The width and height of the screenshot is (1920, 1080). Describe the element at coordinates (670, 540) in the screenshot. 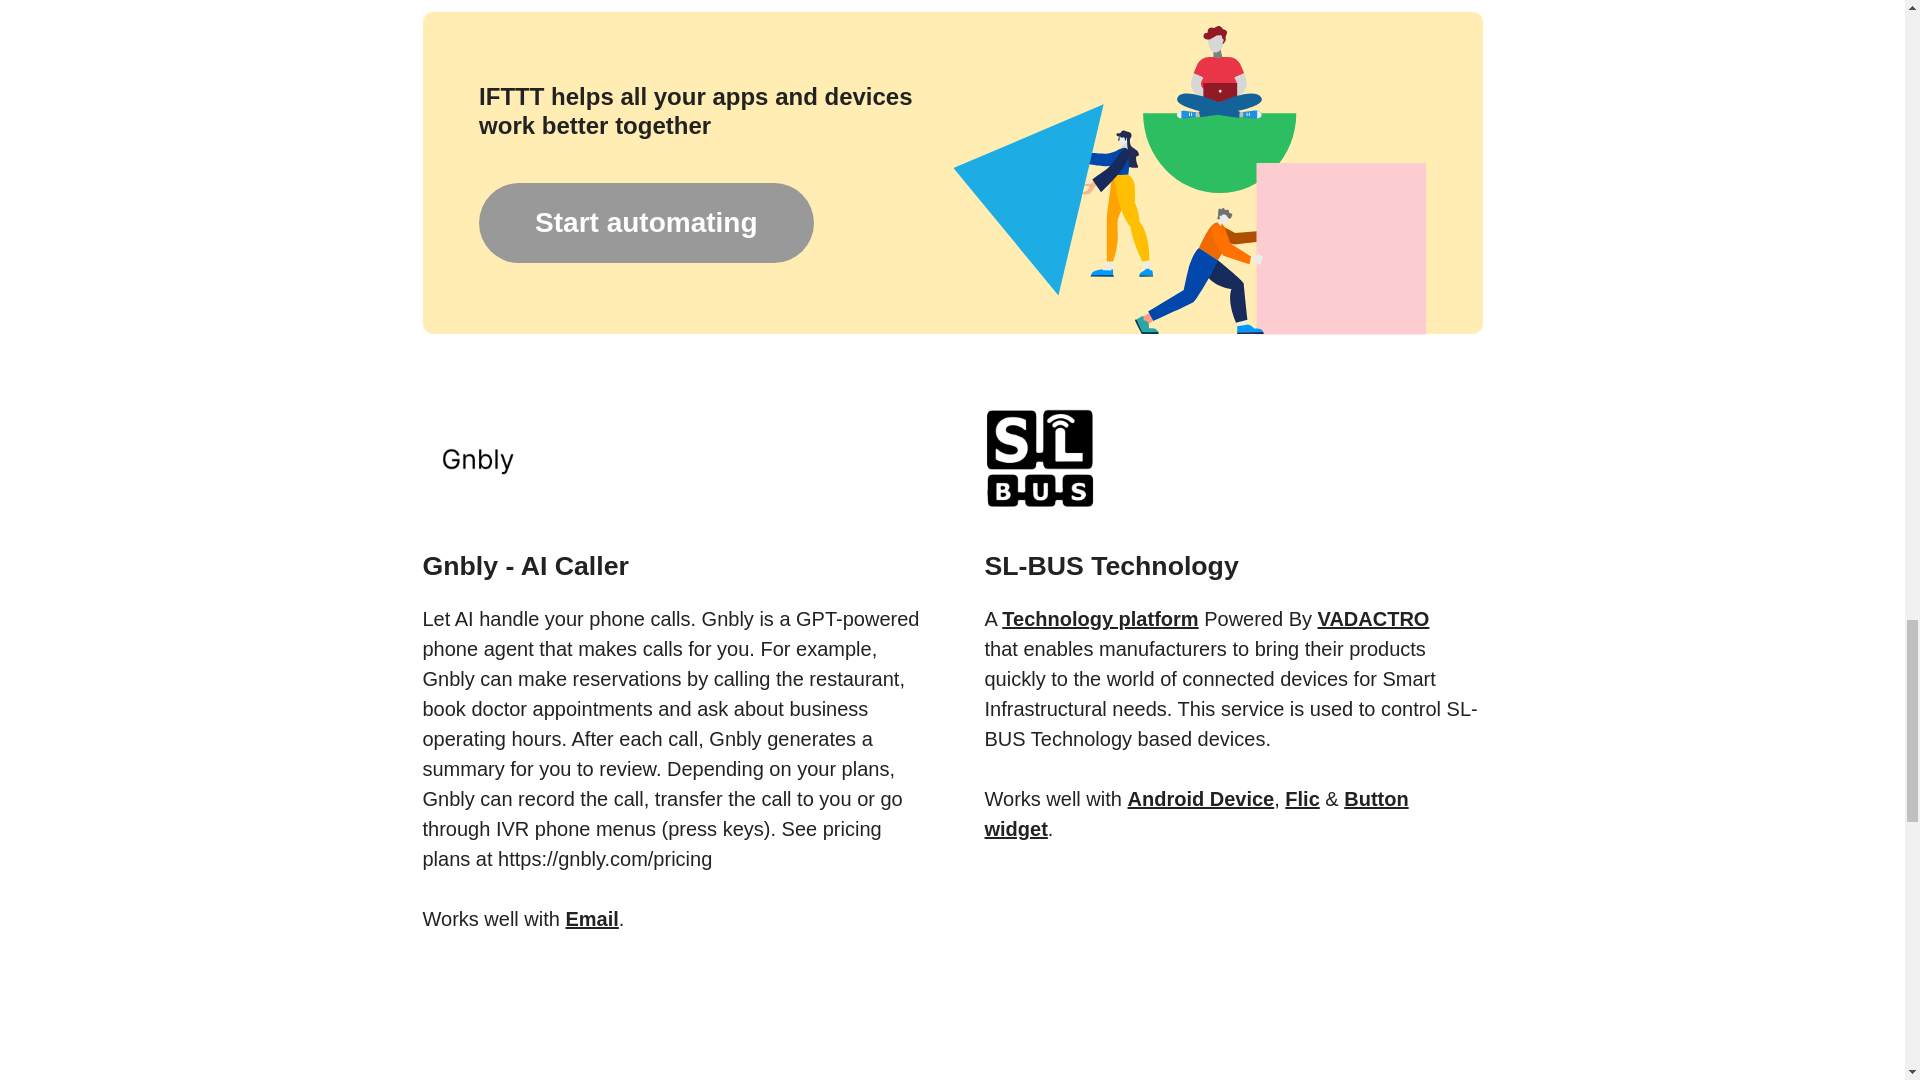

I see `Gnbly - AI Caller` at that location.